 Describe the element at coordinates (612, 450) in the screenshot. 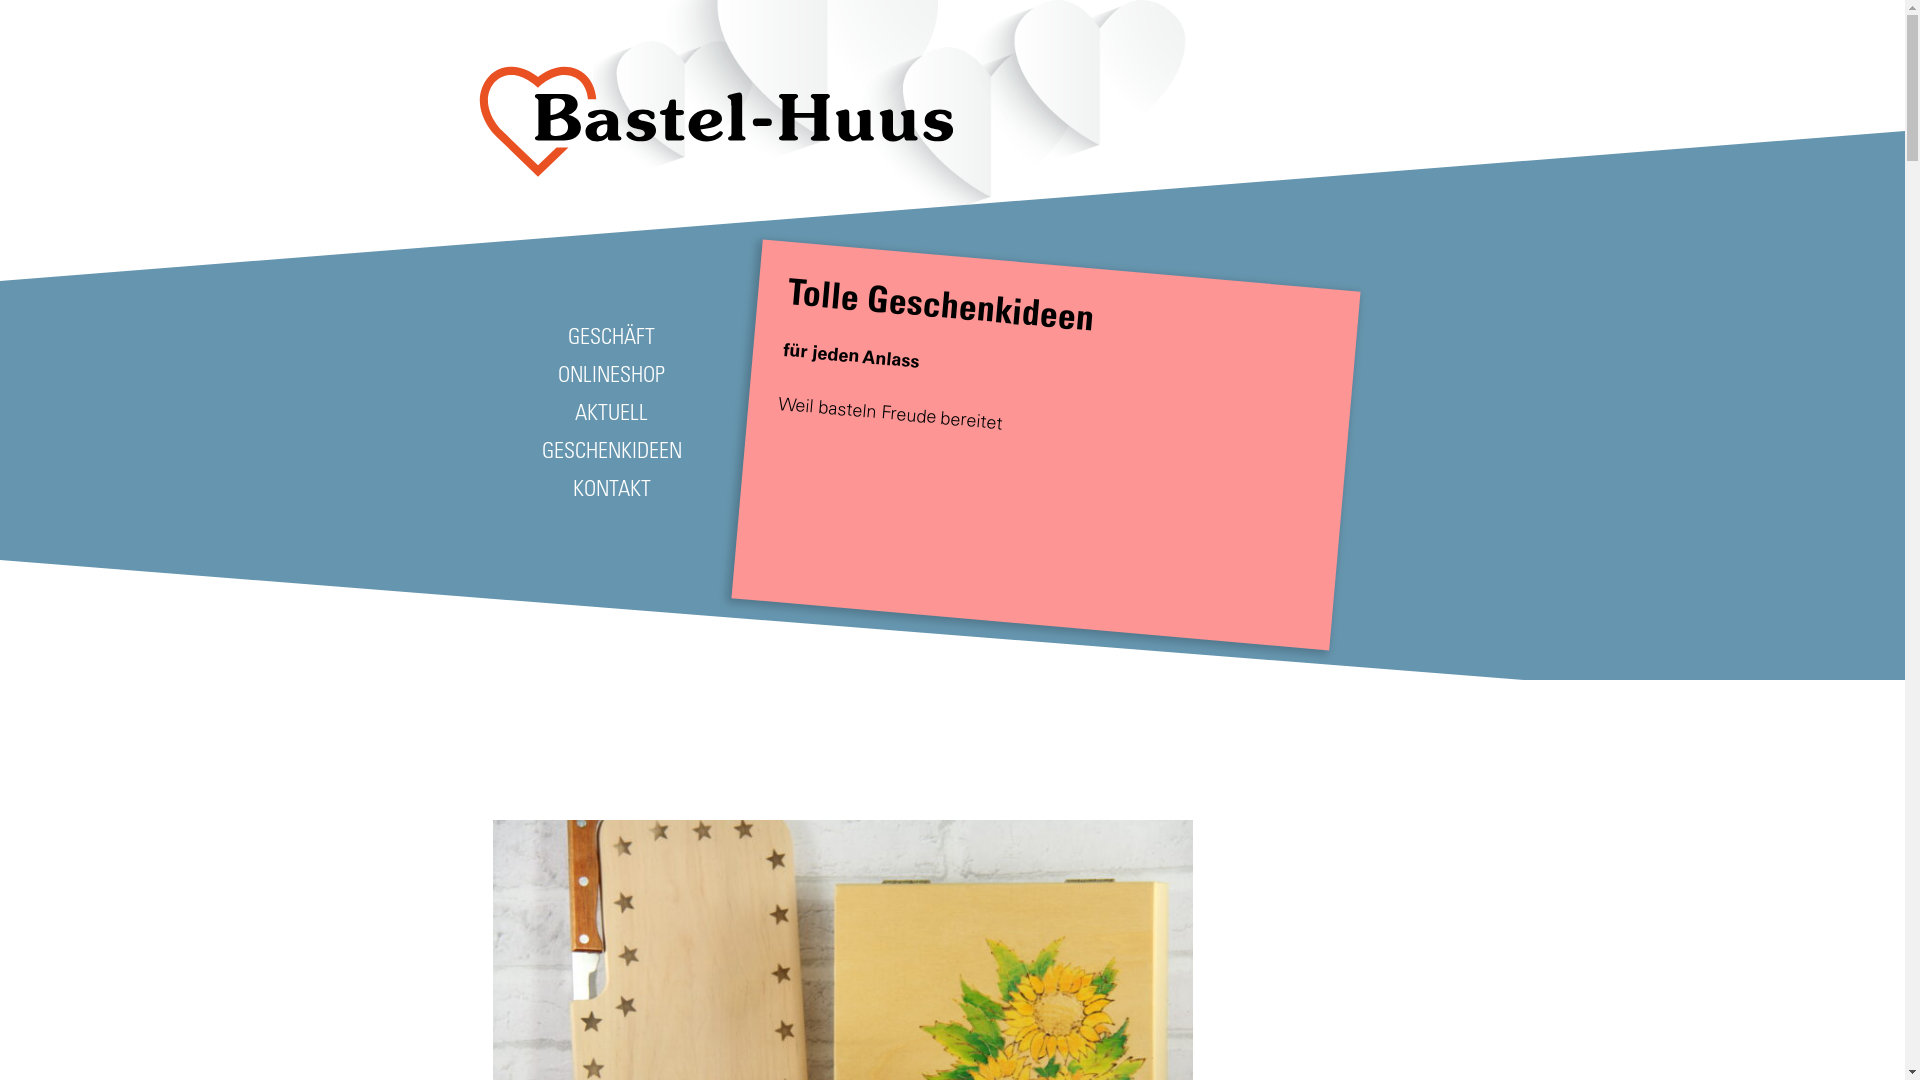

I see `GESCHENKIDEEN` at that location.